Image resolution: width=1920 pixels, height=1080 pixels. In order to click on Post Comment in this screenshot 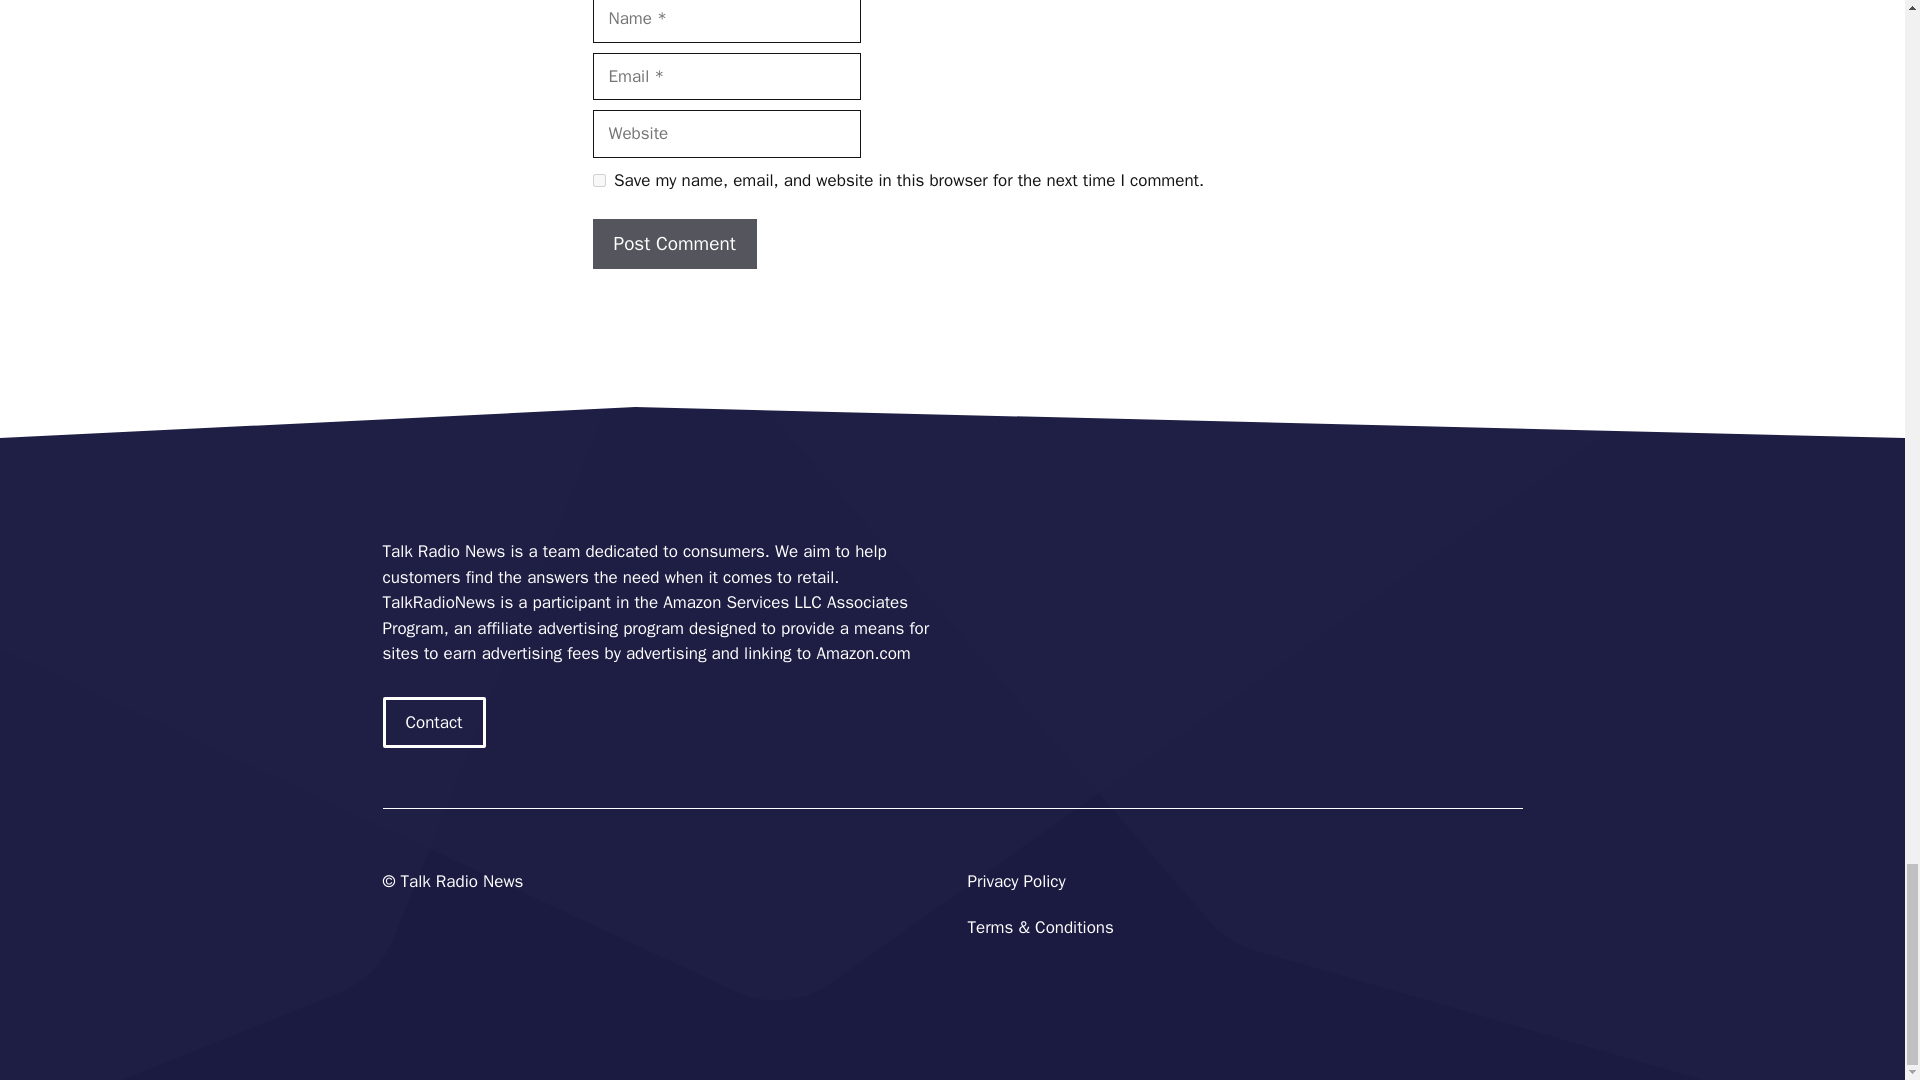, I will do `click(674, 244)`.